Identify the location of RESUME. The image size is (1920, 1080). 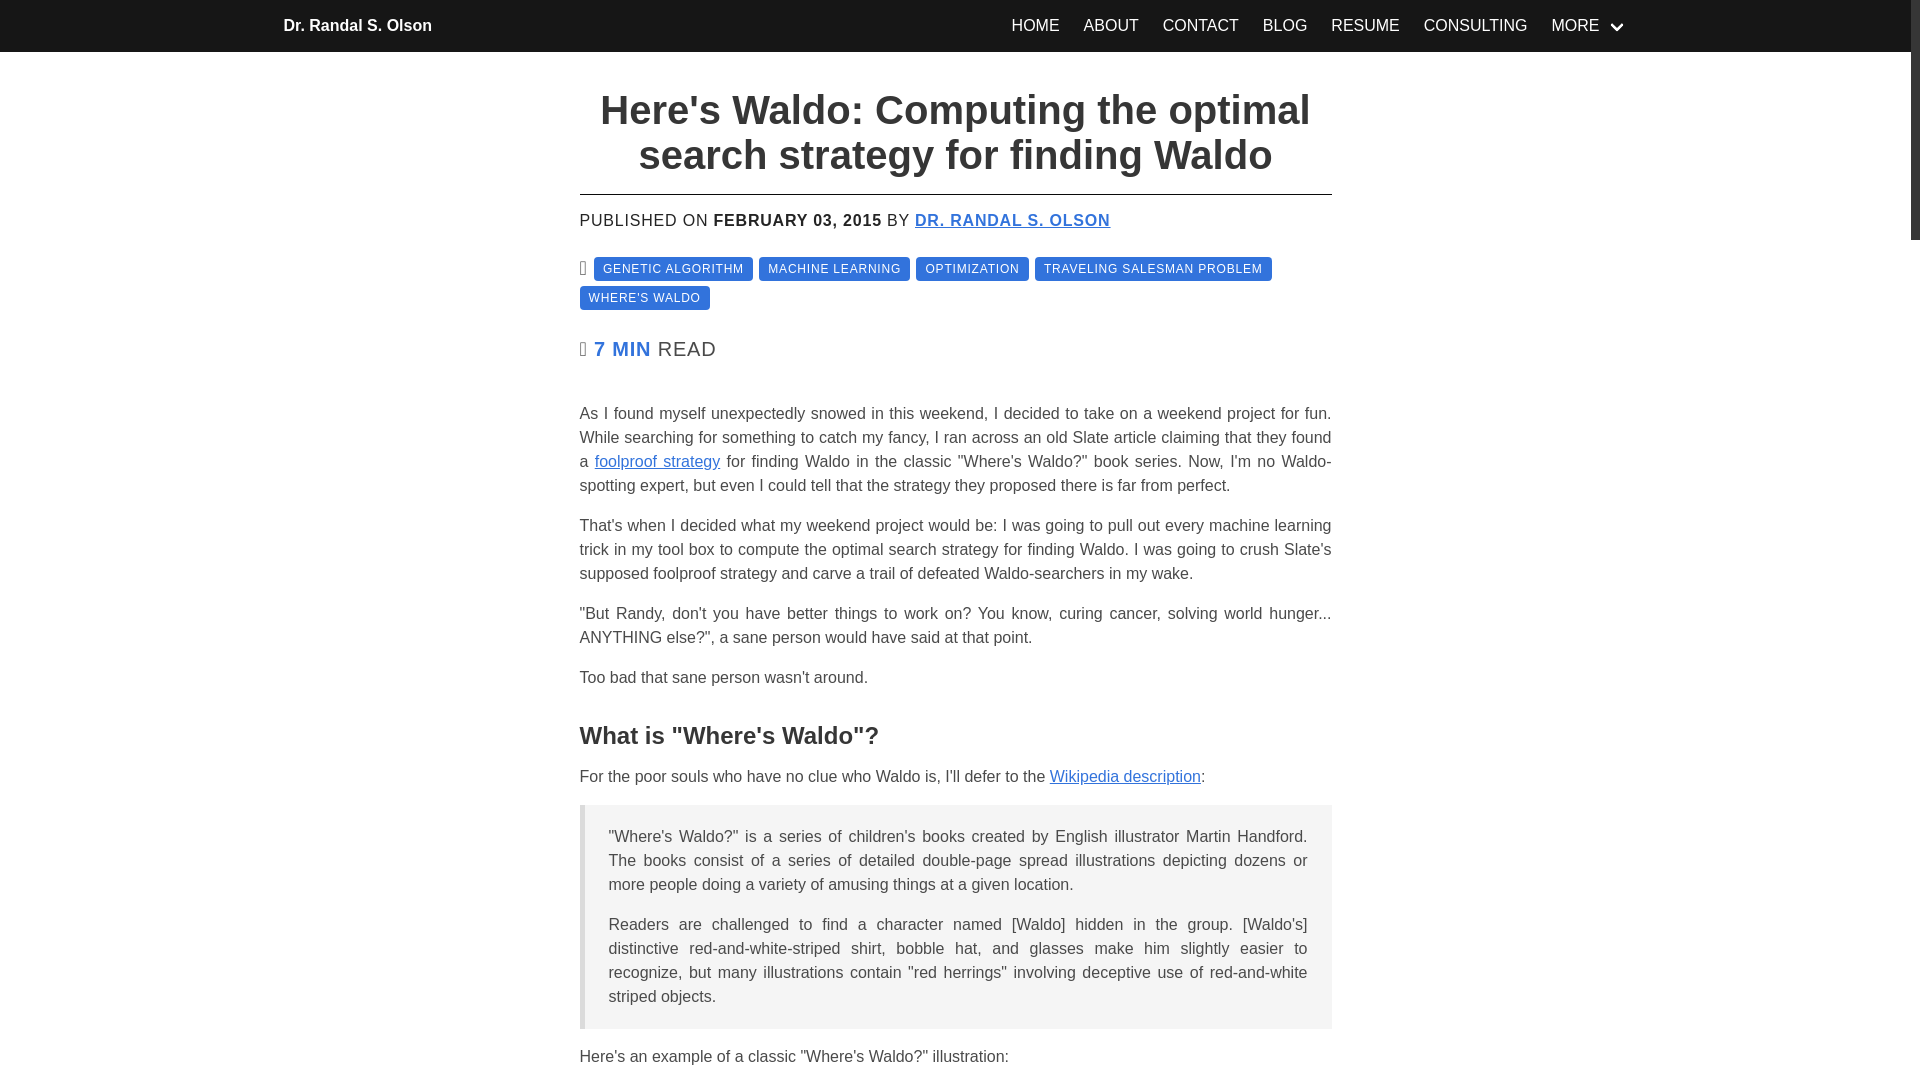
(1365, 26).